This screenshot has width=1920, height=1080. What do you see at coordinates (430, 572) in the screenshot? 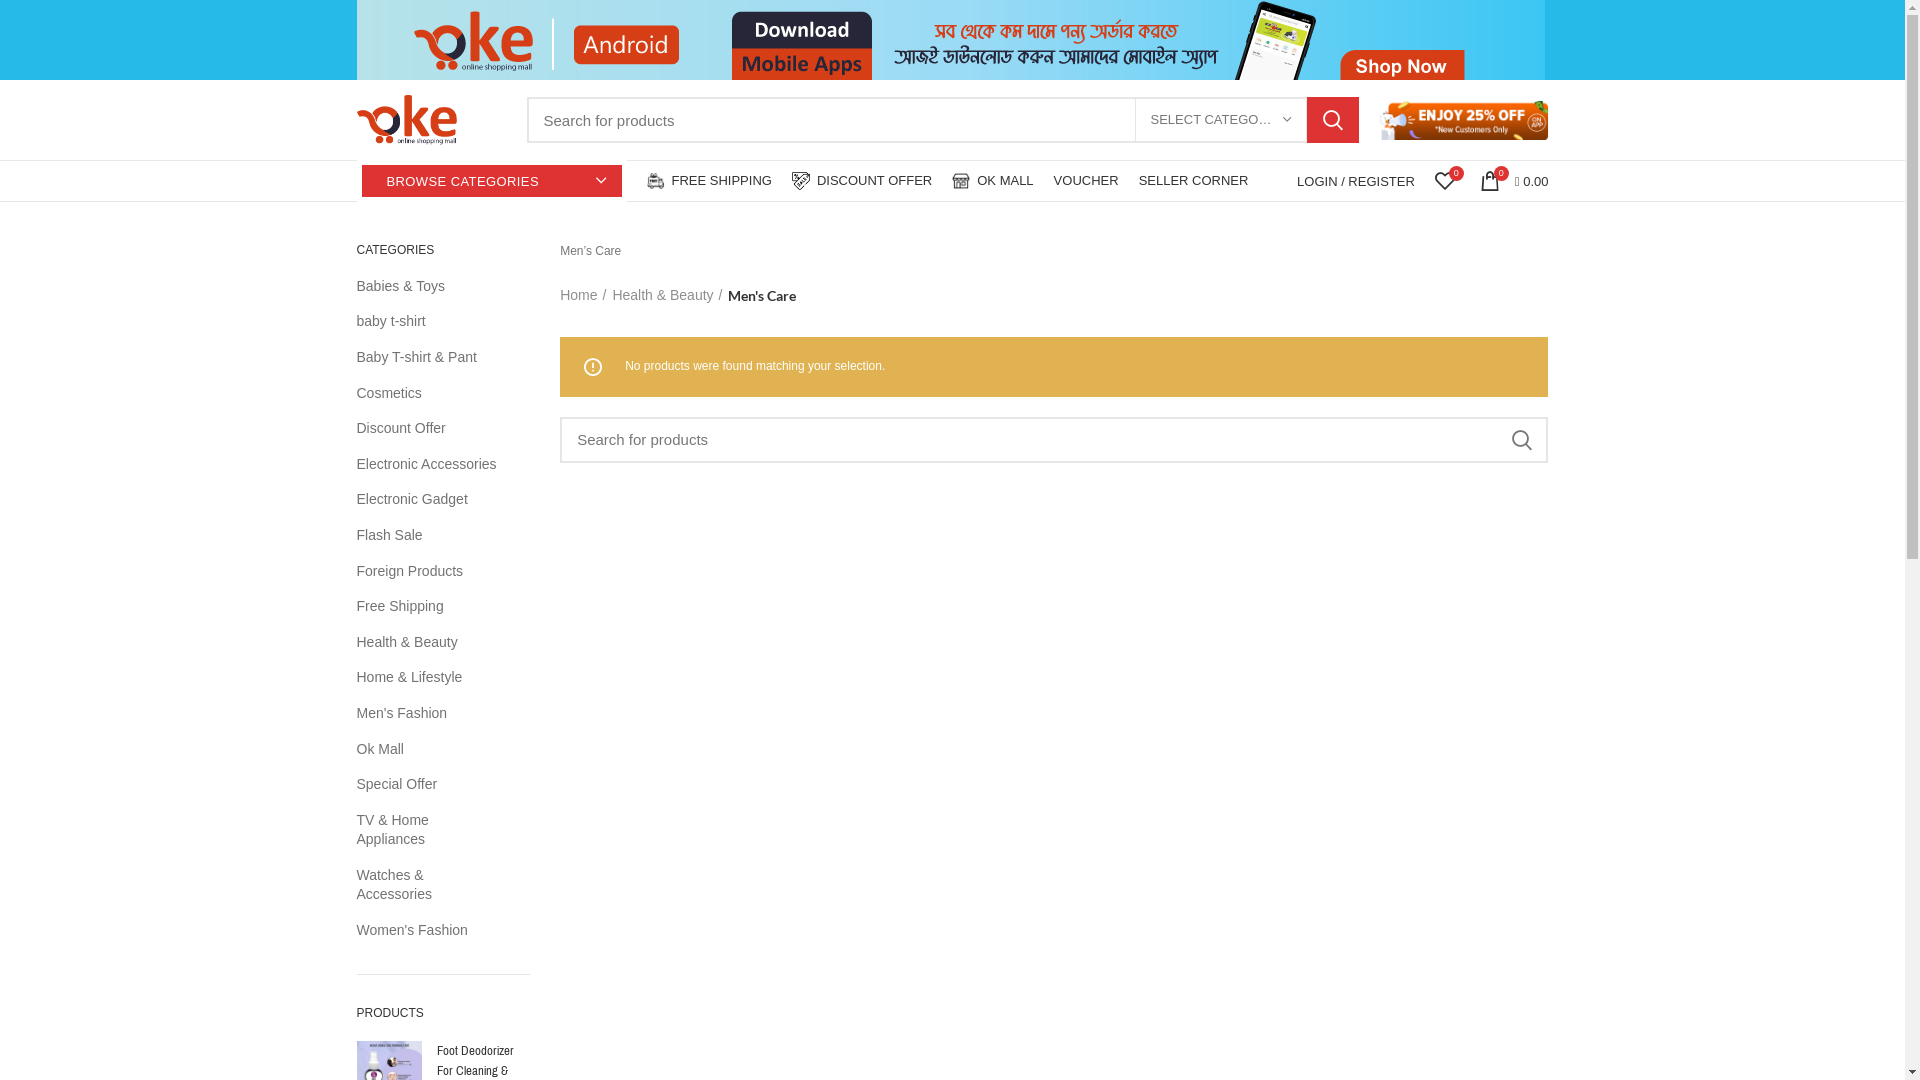
I see `Foreign Products` at bounding box center [430, 572].